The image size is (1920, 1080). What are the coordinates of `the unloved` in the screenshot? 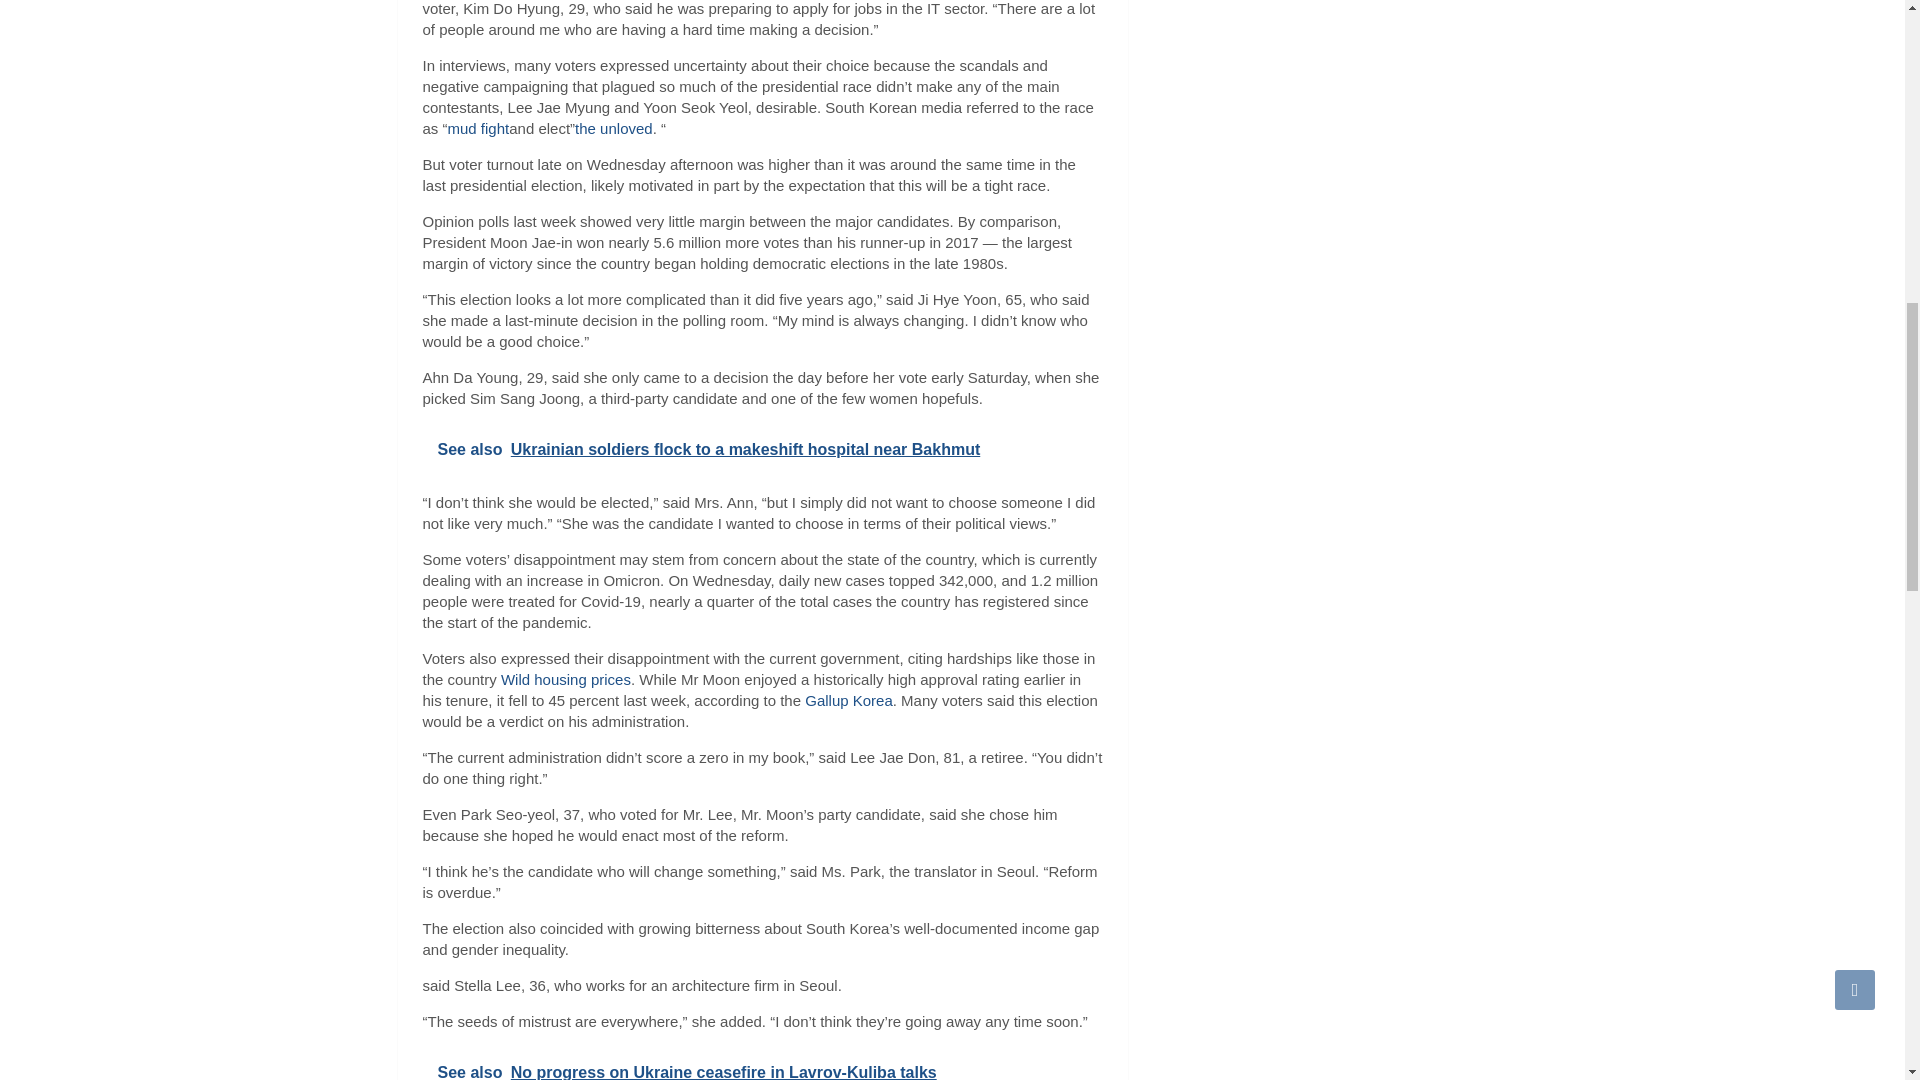 It's located at (613, 128).